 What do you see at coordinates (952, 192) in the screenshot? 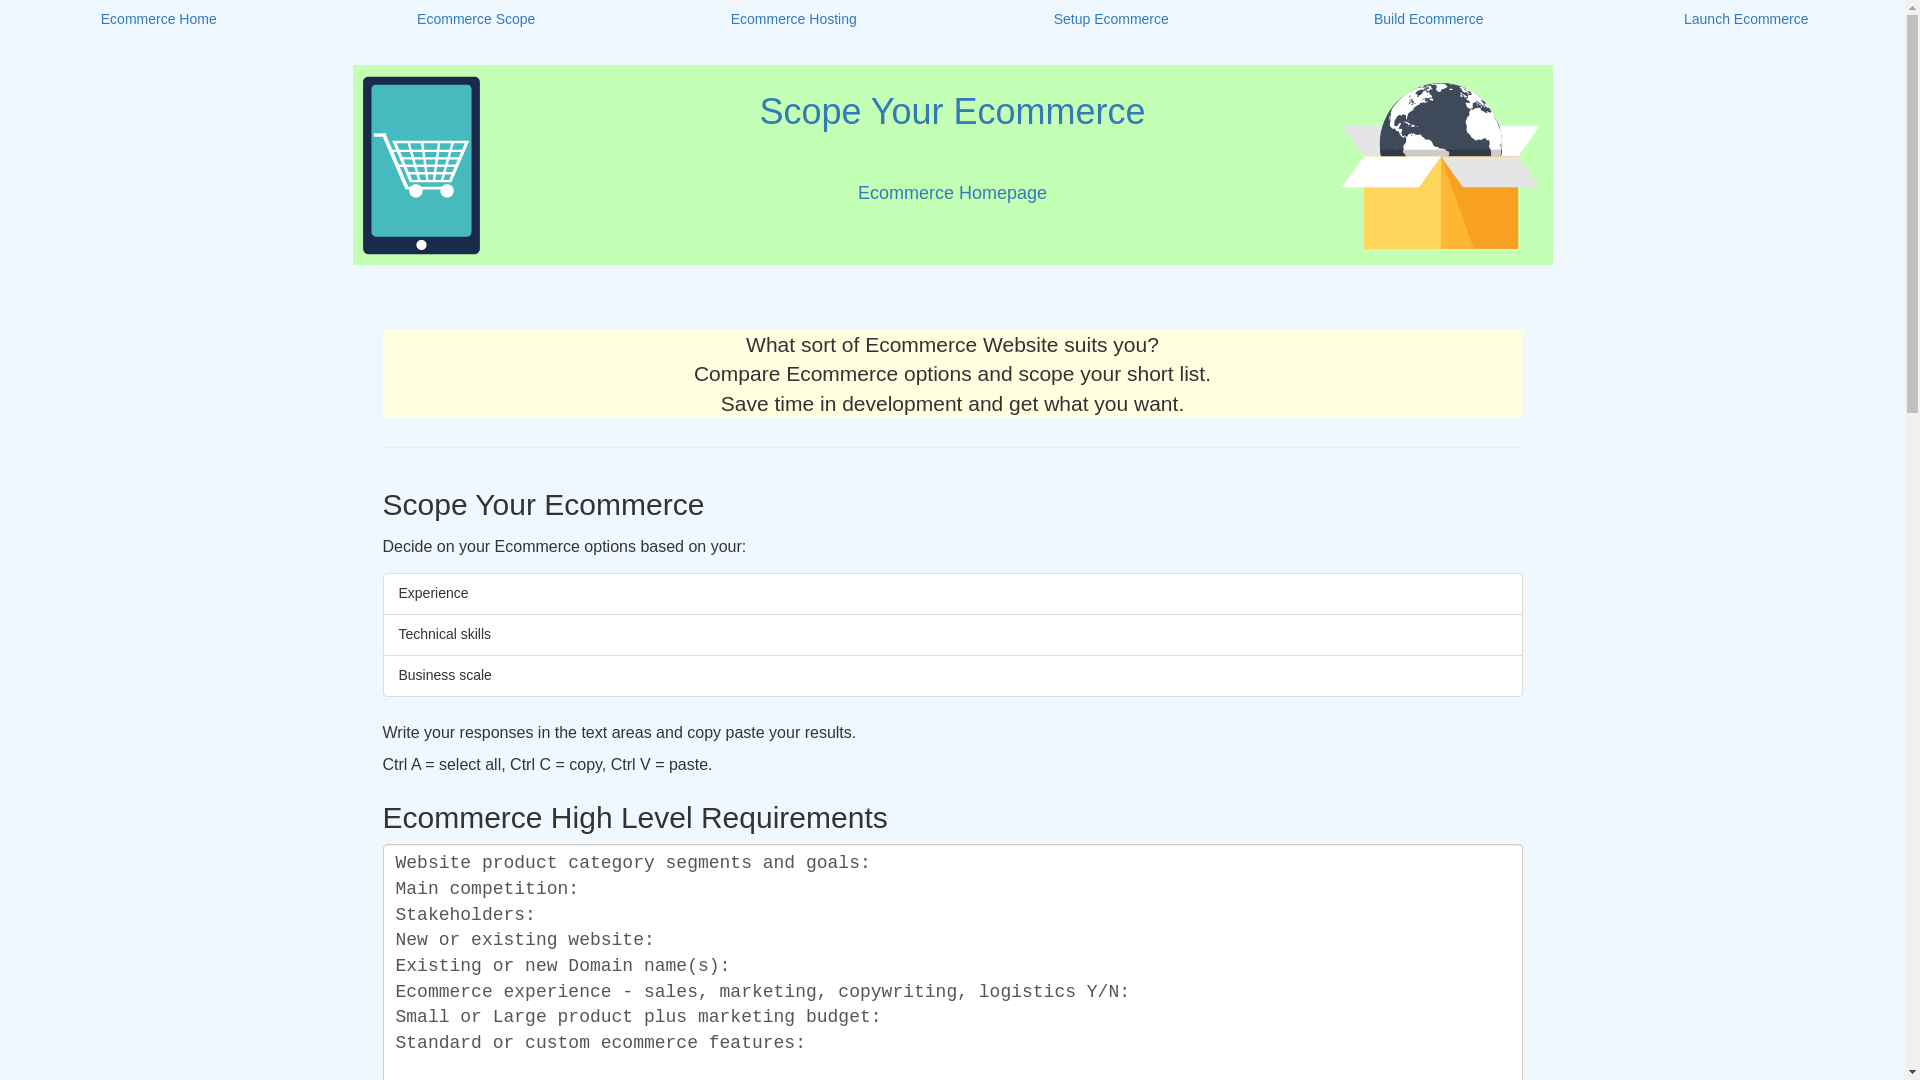
I see `Ecommerce Homepage` at bounding box center [952, 192].